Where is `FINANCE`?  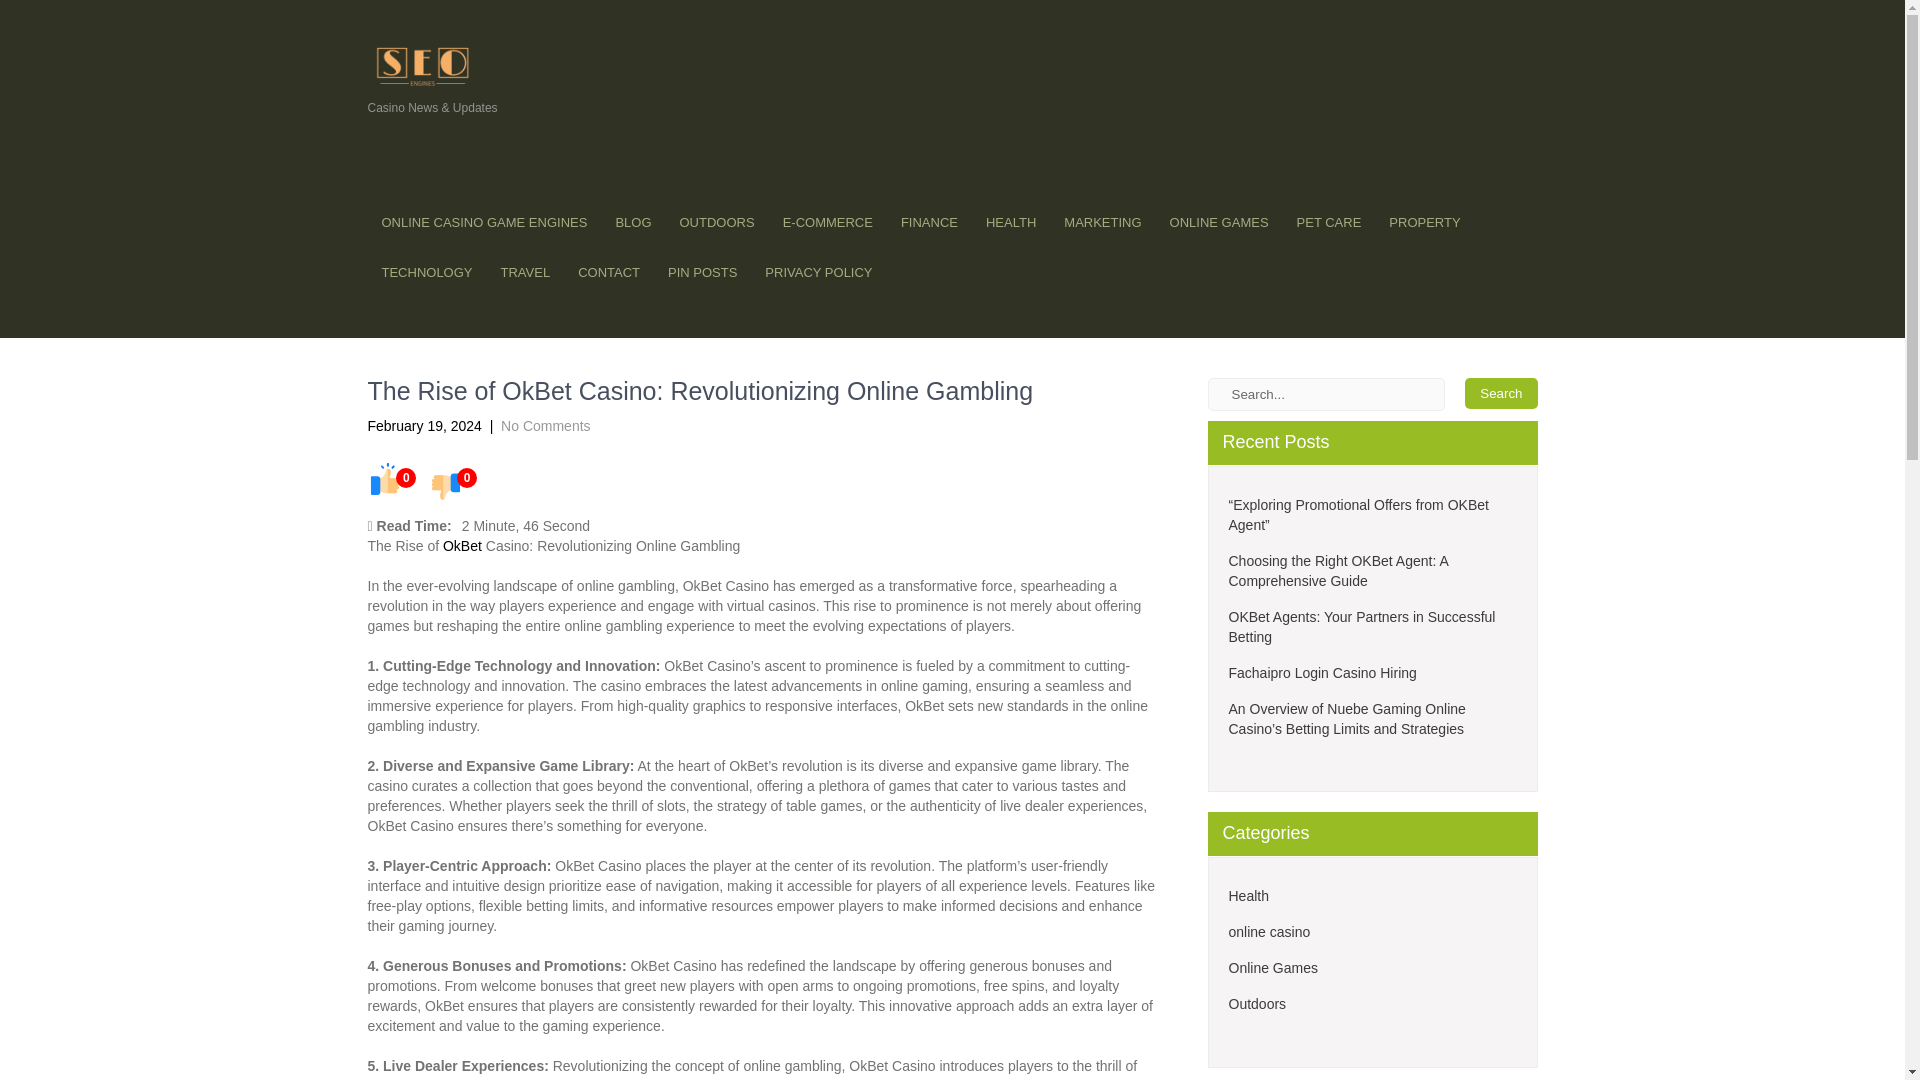
FINANCE is located at coordinates (929, 222).